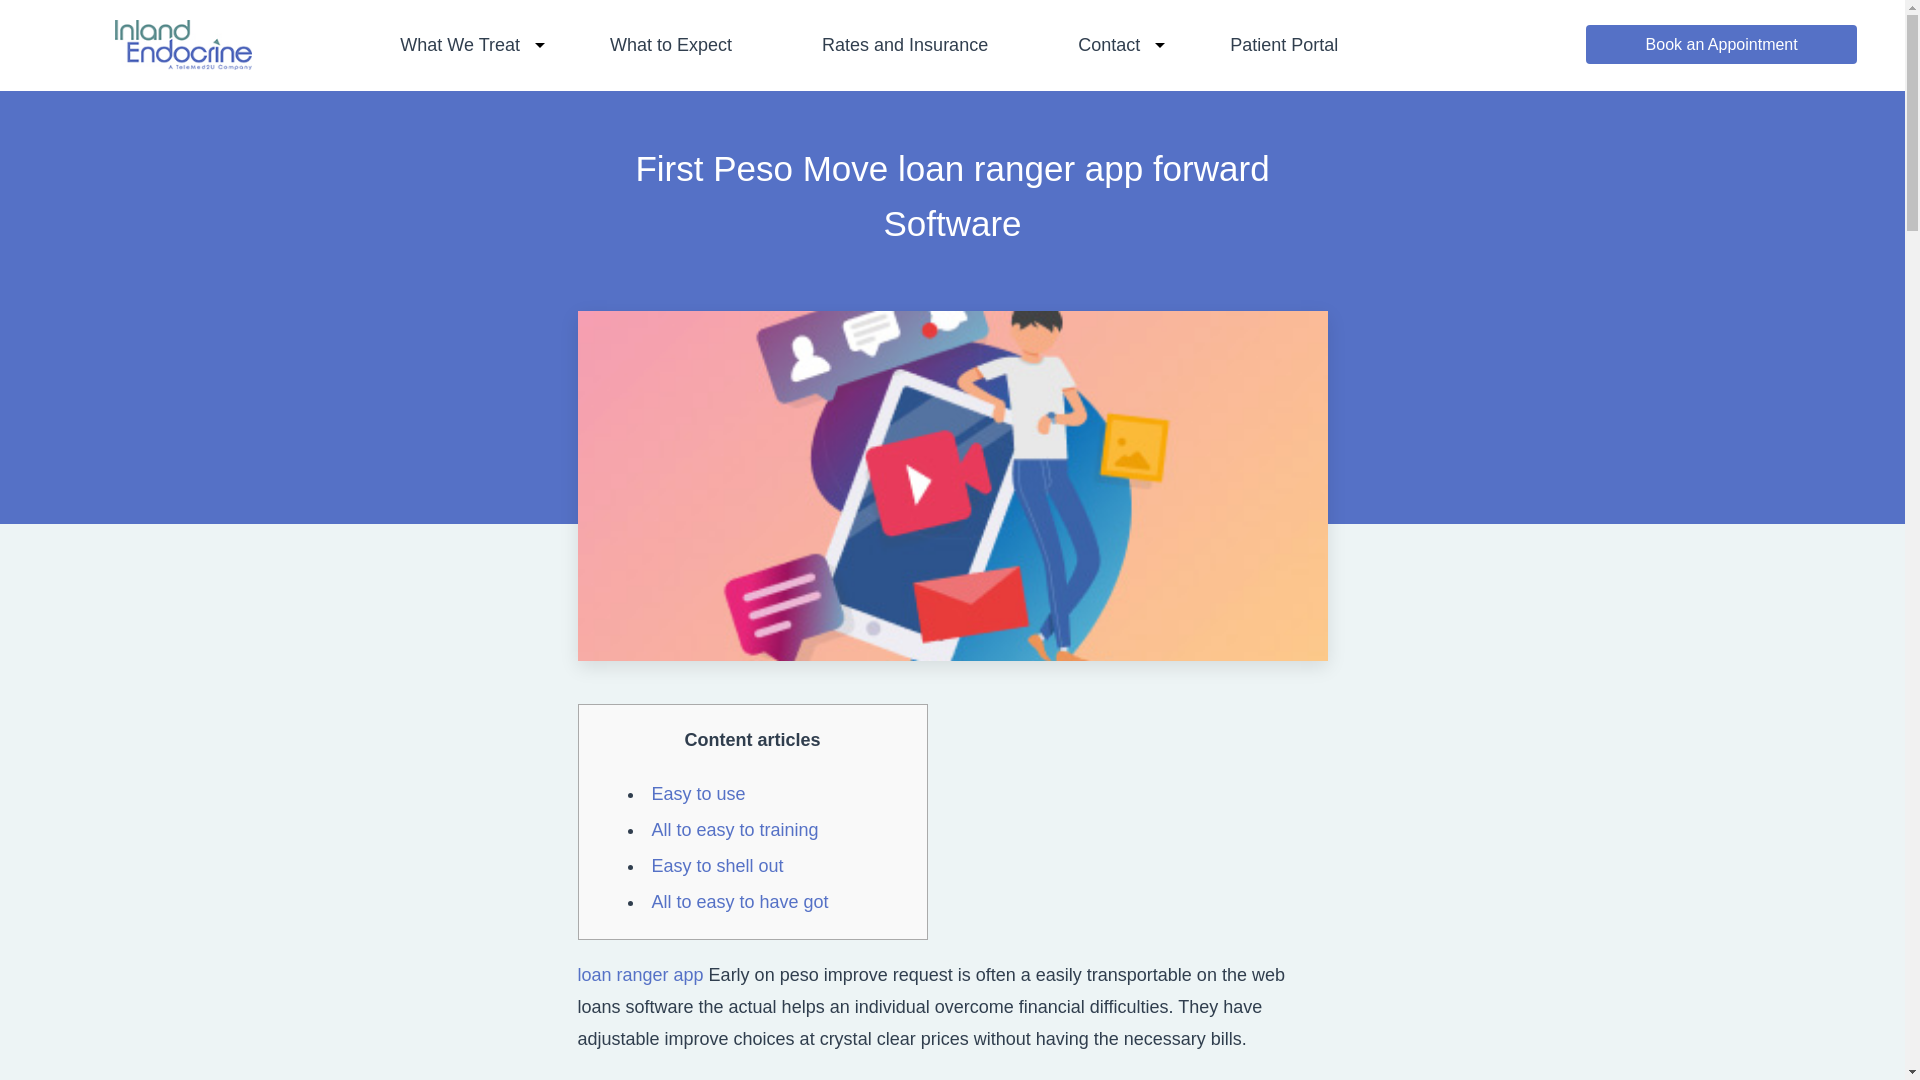 The width and height of the screenshot is (1920, 1080). Describe the element at coordinates (1720, 44) in the screenshot. I see `Book an Appointment` at that location.